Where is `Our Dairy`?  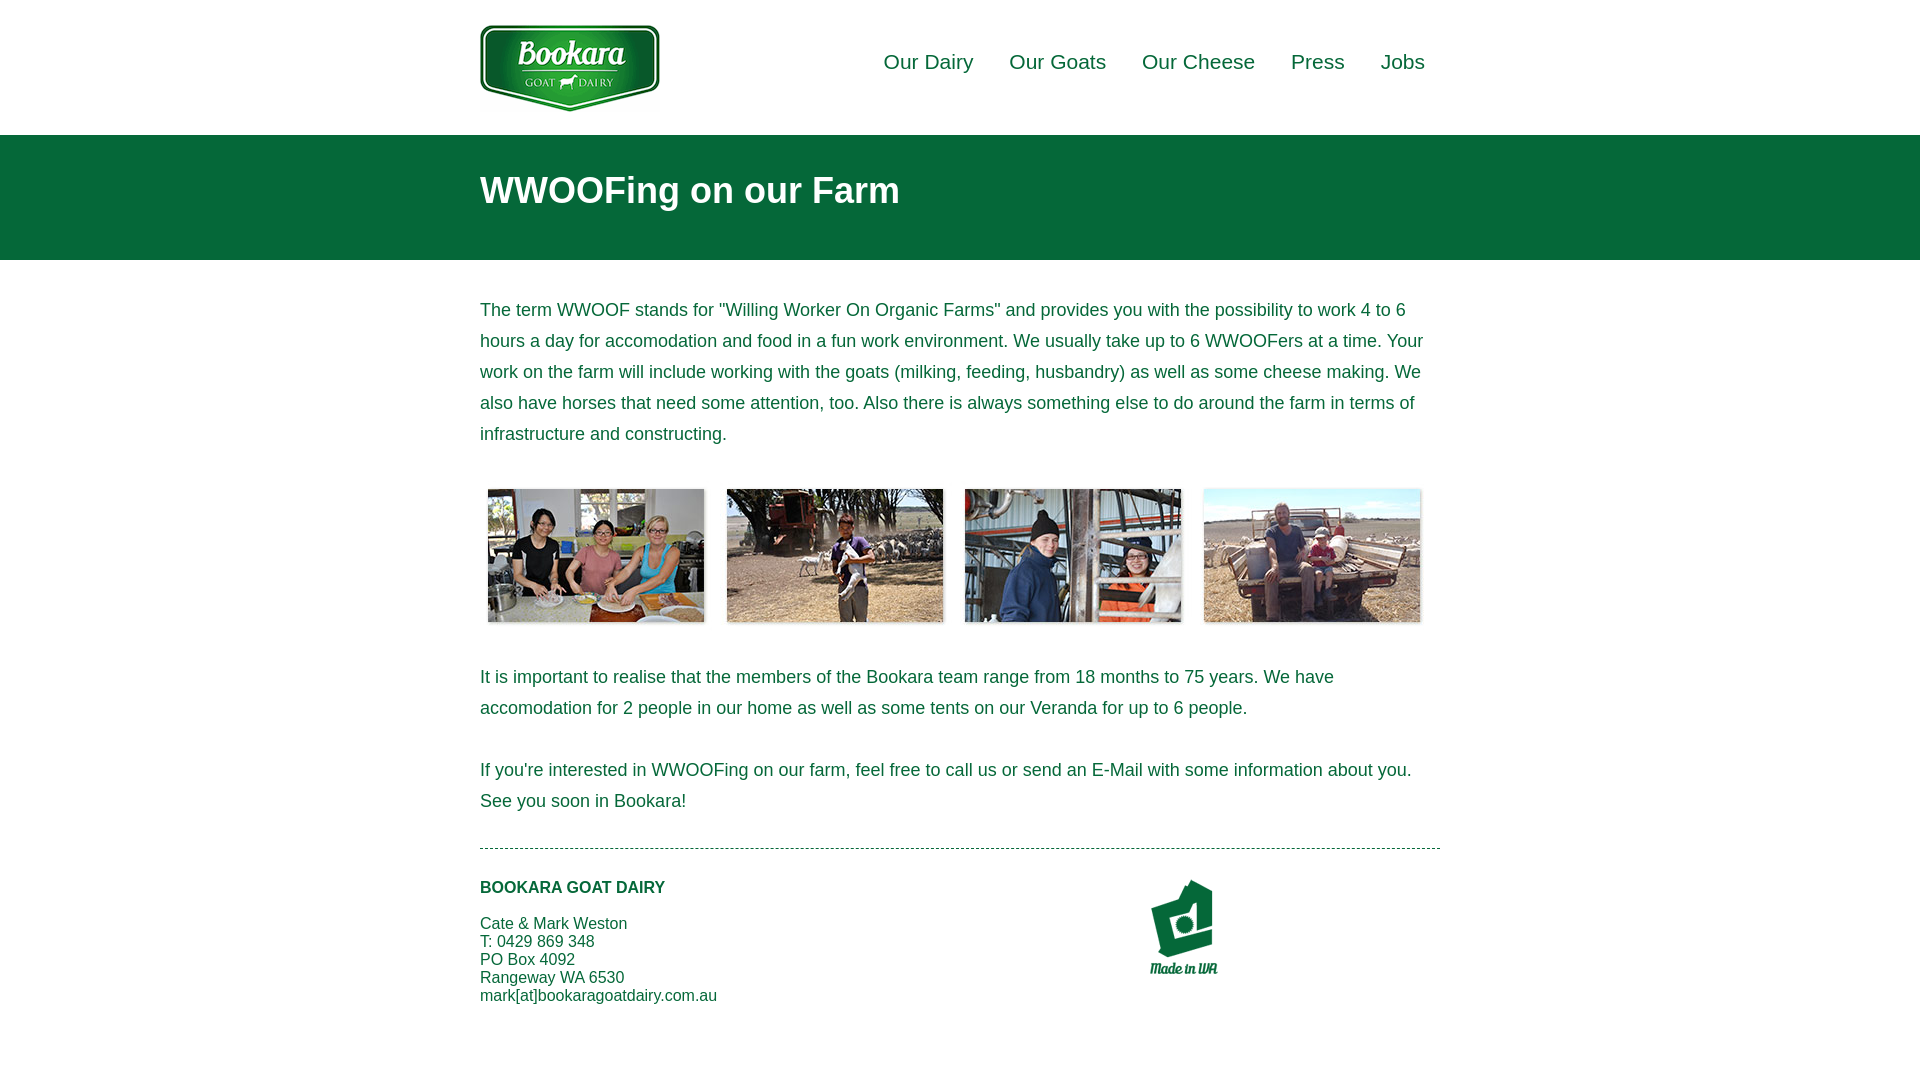 Our Dairy is located at coordinates (928, 60).